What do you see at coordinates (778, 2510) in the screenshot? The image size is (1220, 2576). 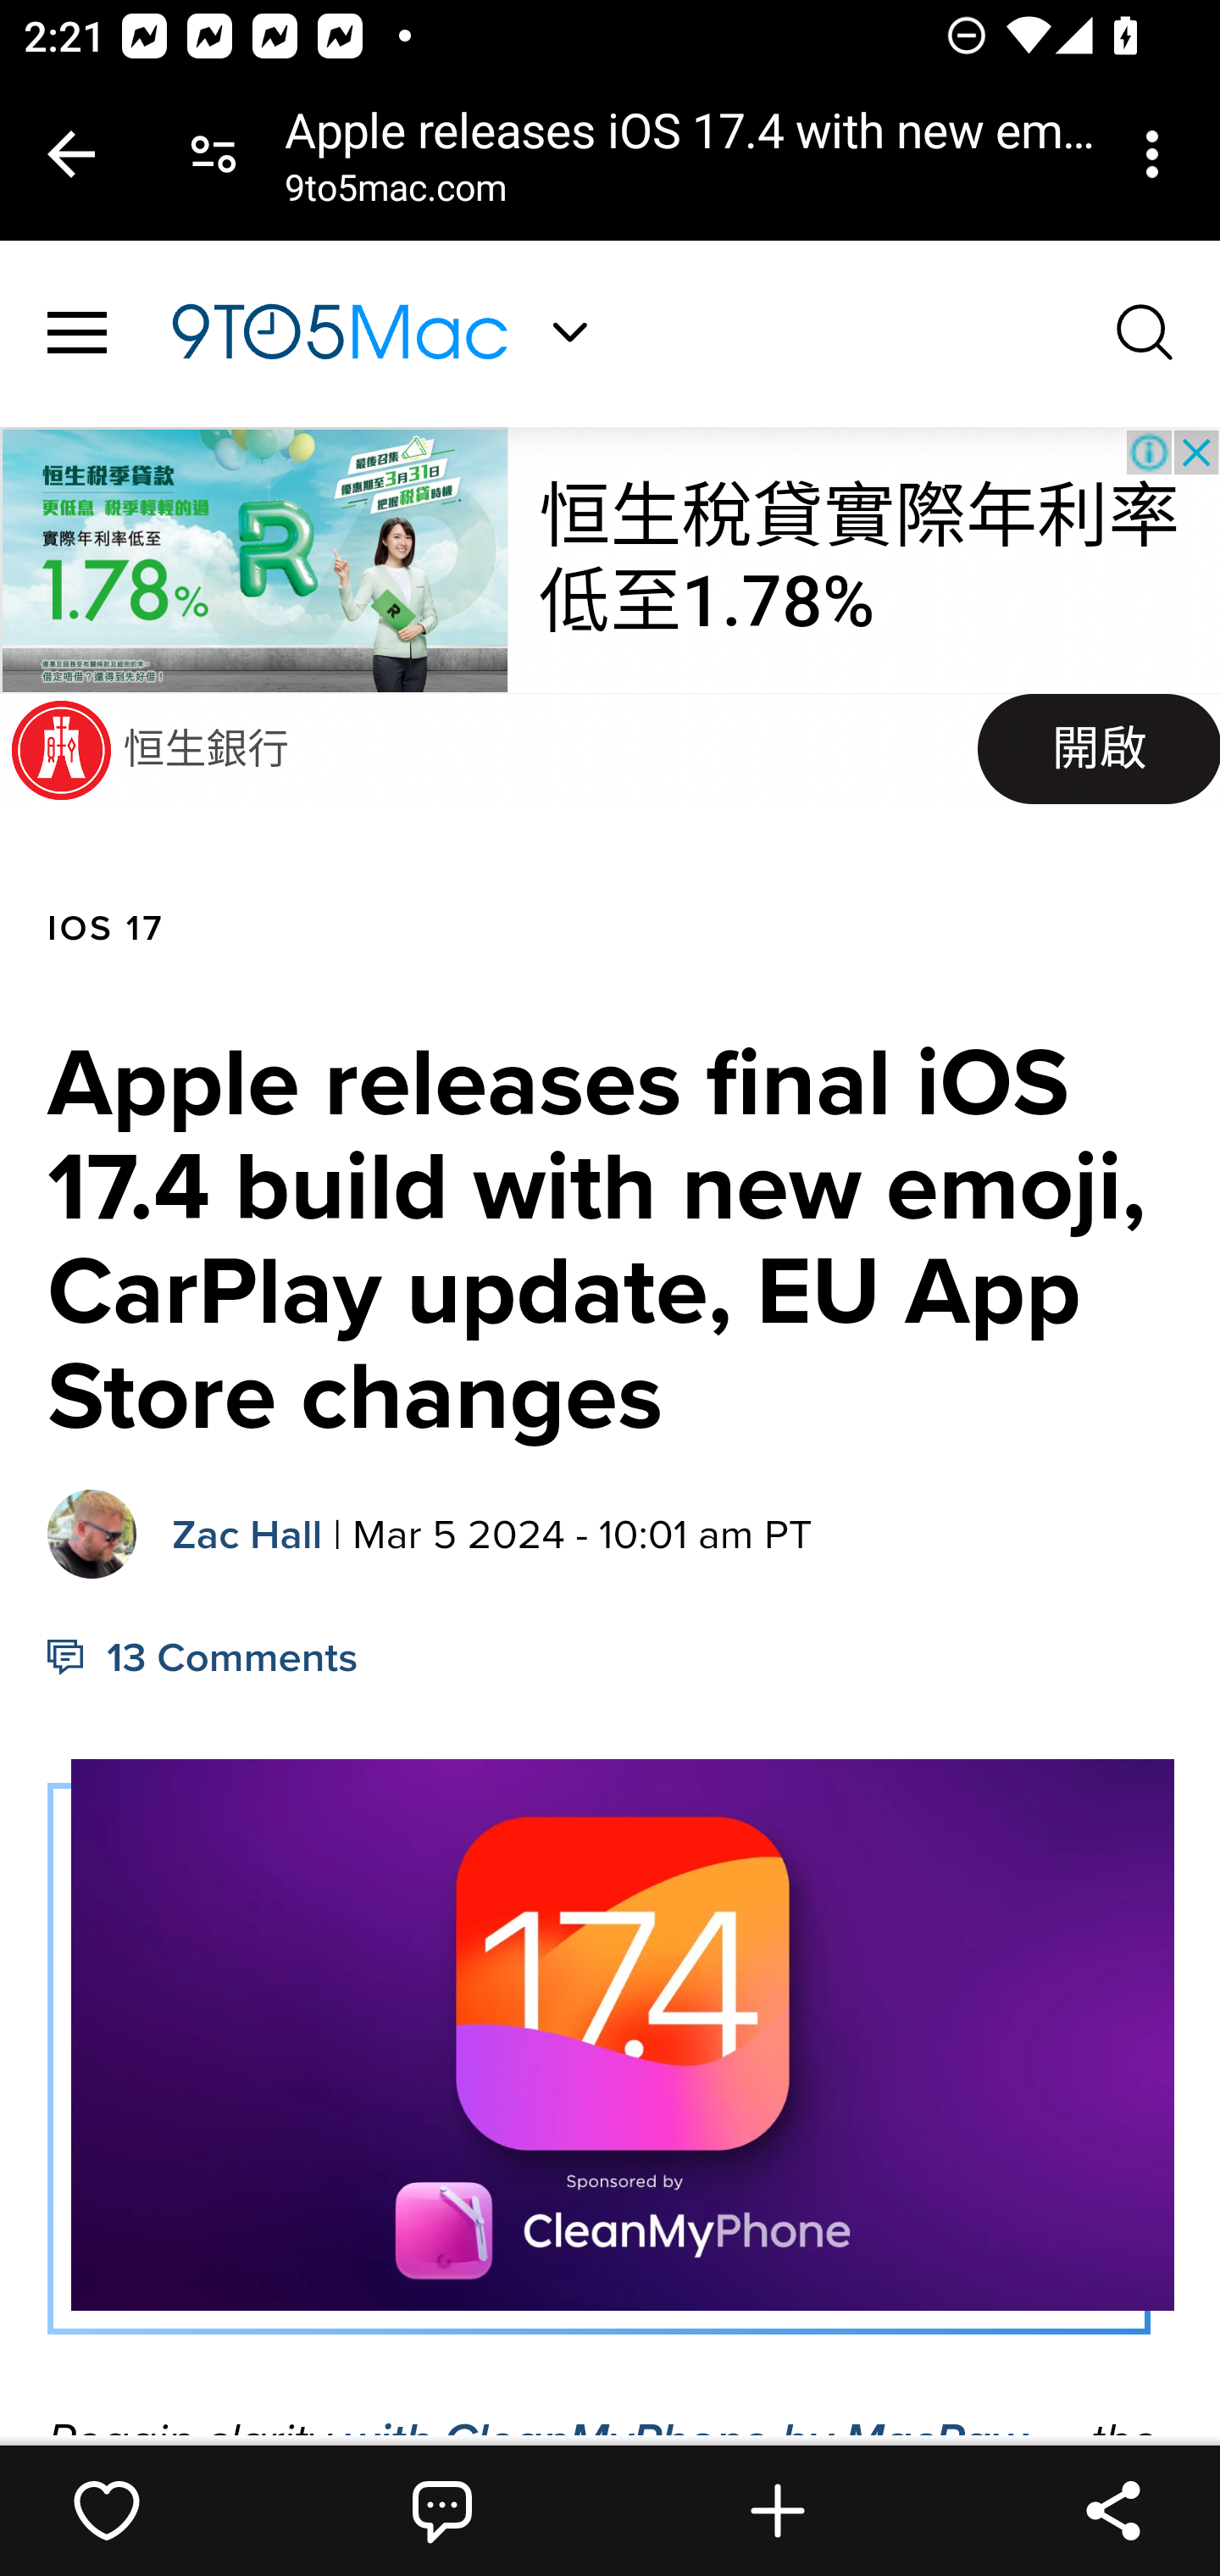 I see `Flip into Magazine` at bounding box center [778, 2510].